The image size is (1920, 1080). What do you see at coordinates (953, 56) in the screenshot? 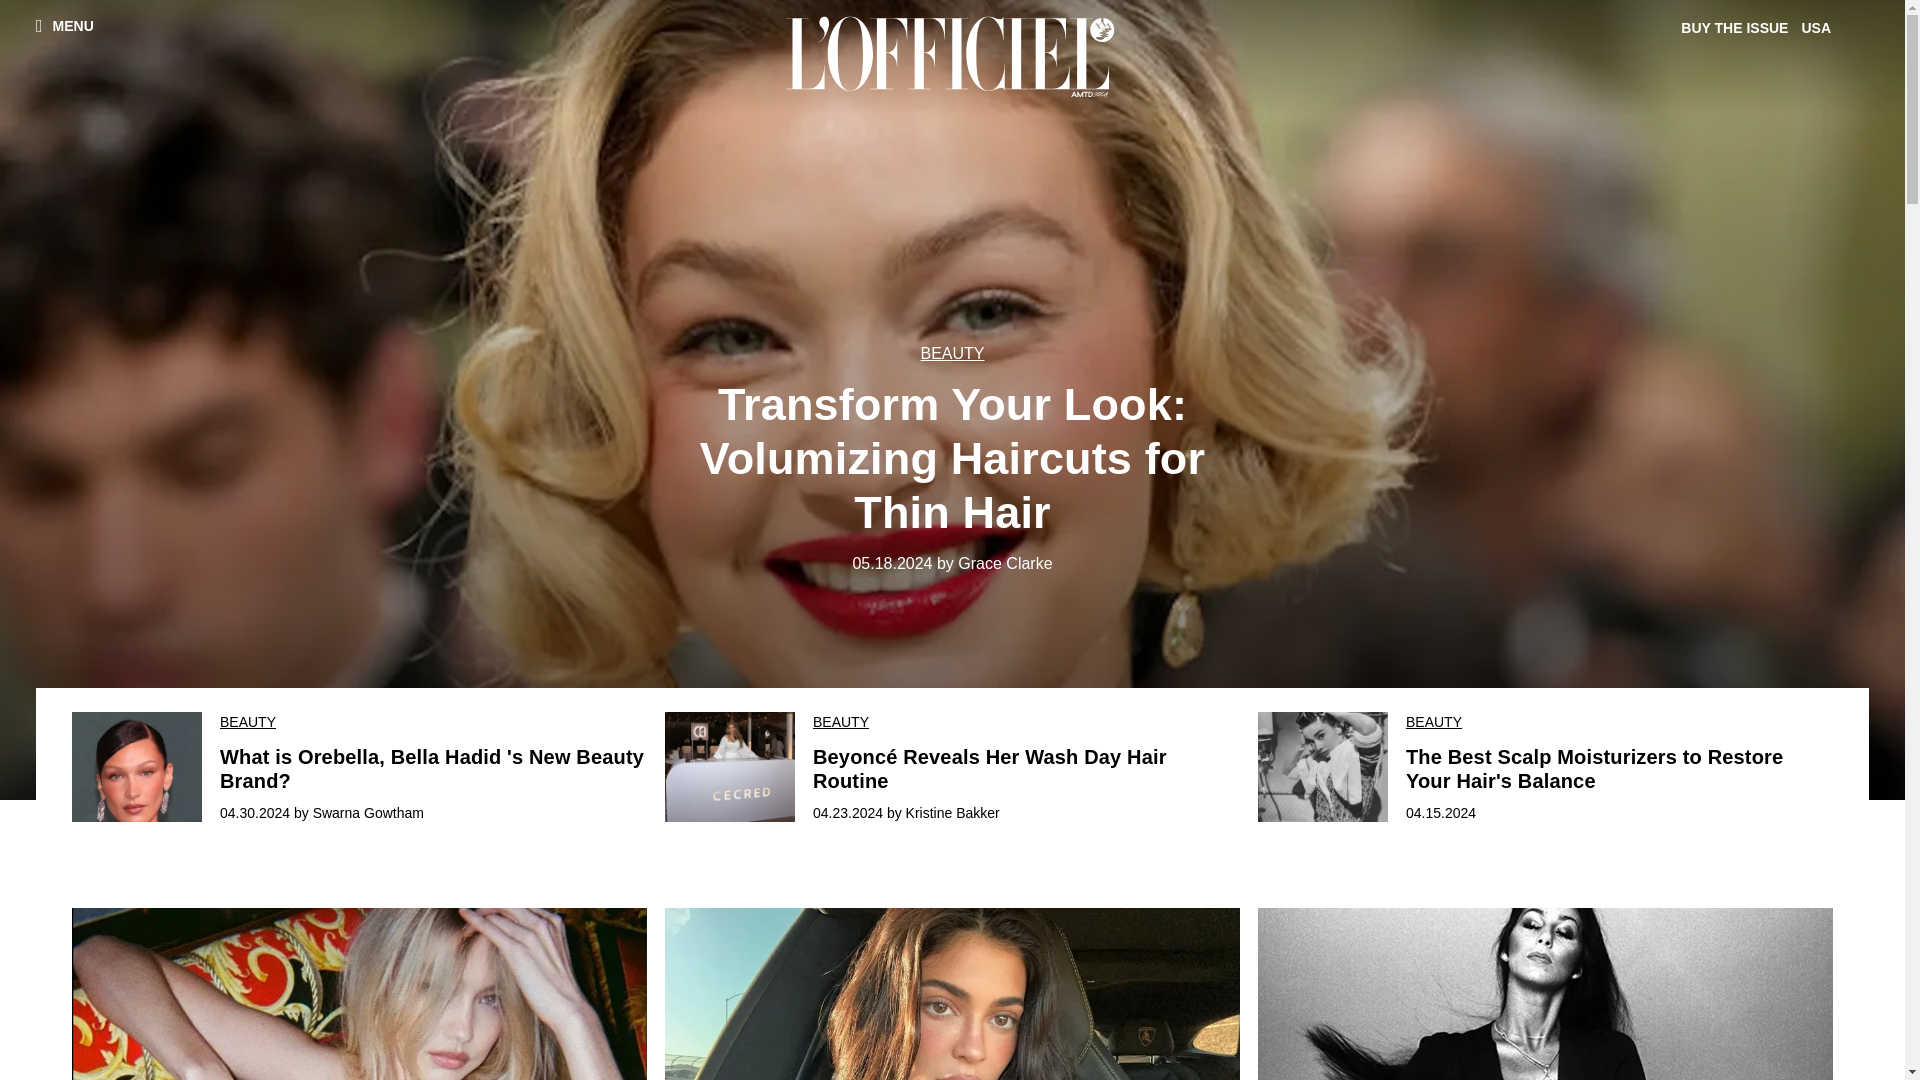
I see `L'Officiel usa` at bounding box center [953, 56].